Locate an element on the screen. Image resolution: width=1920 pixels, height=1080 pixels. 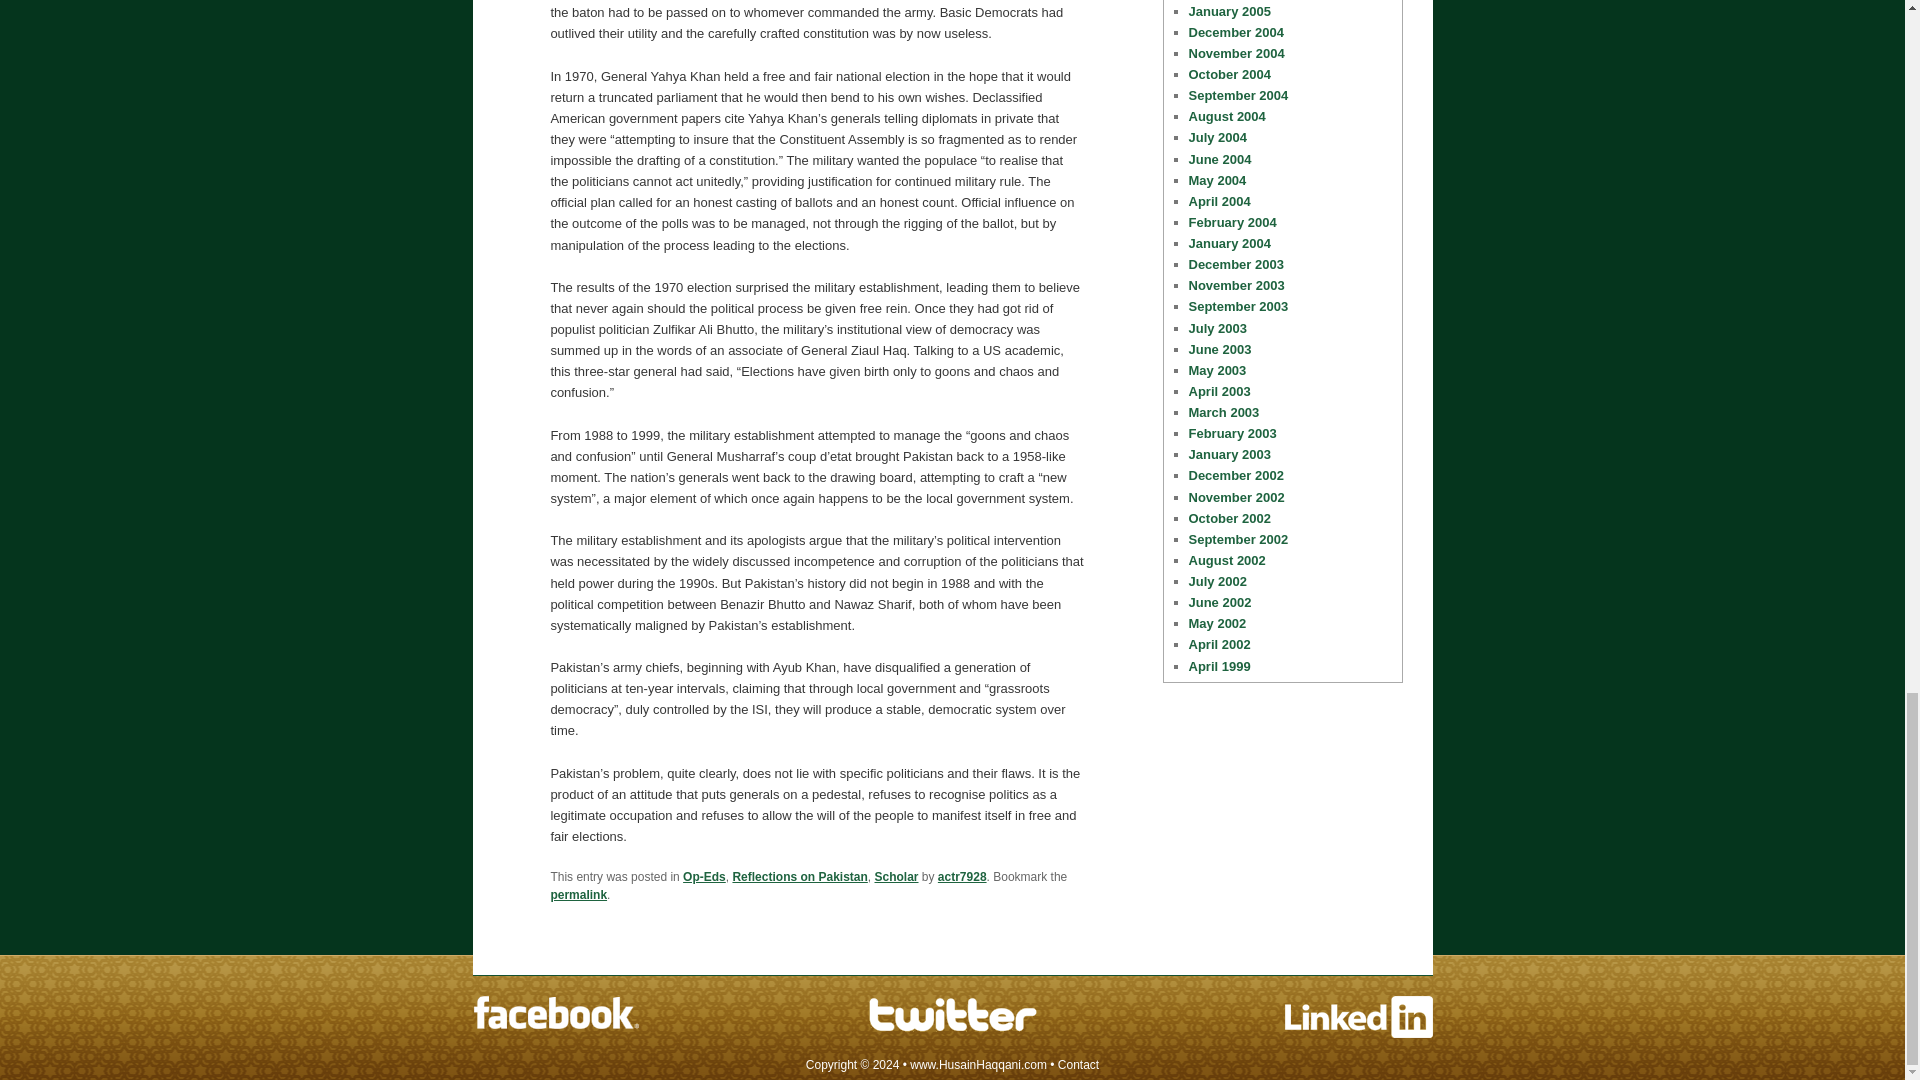
Scholar is located at coordinates (895, 877).